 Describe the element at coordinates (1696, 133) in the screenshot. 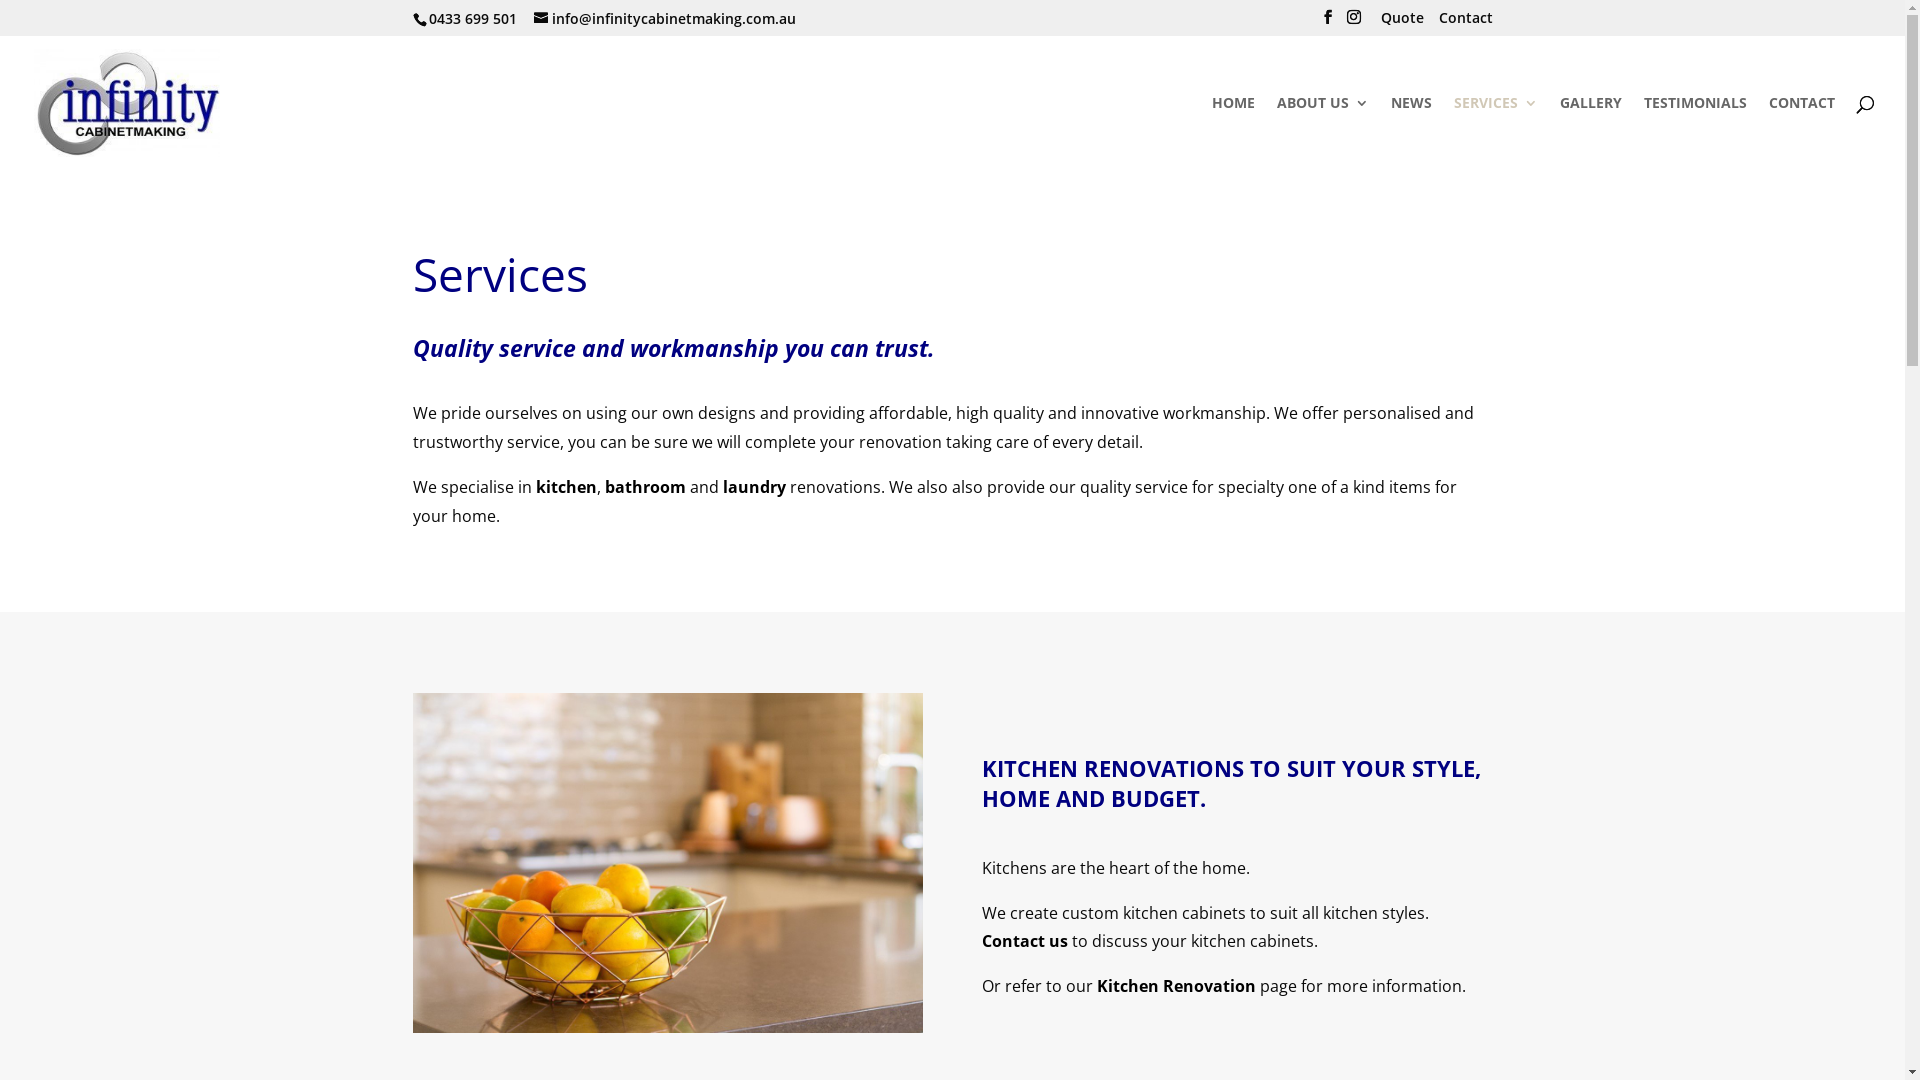

I see `TESTIMONIALS` at that location.